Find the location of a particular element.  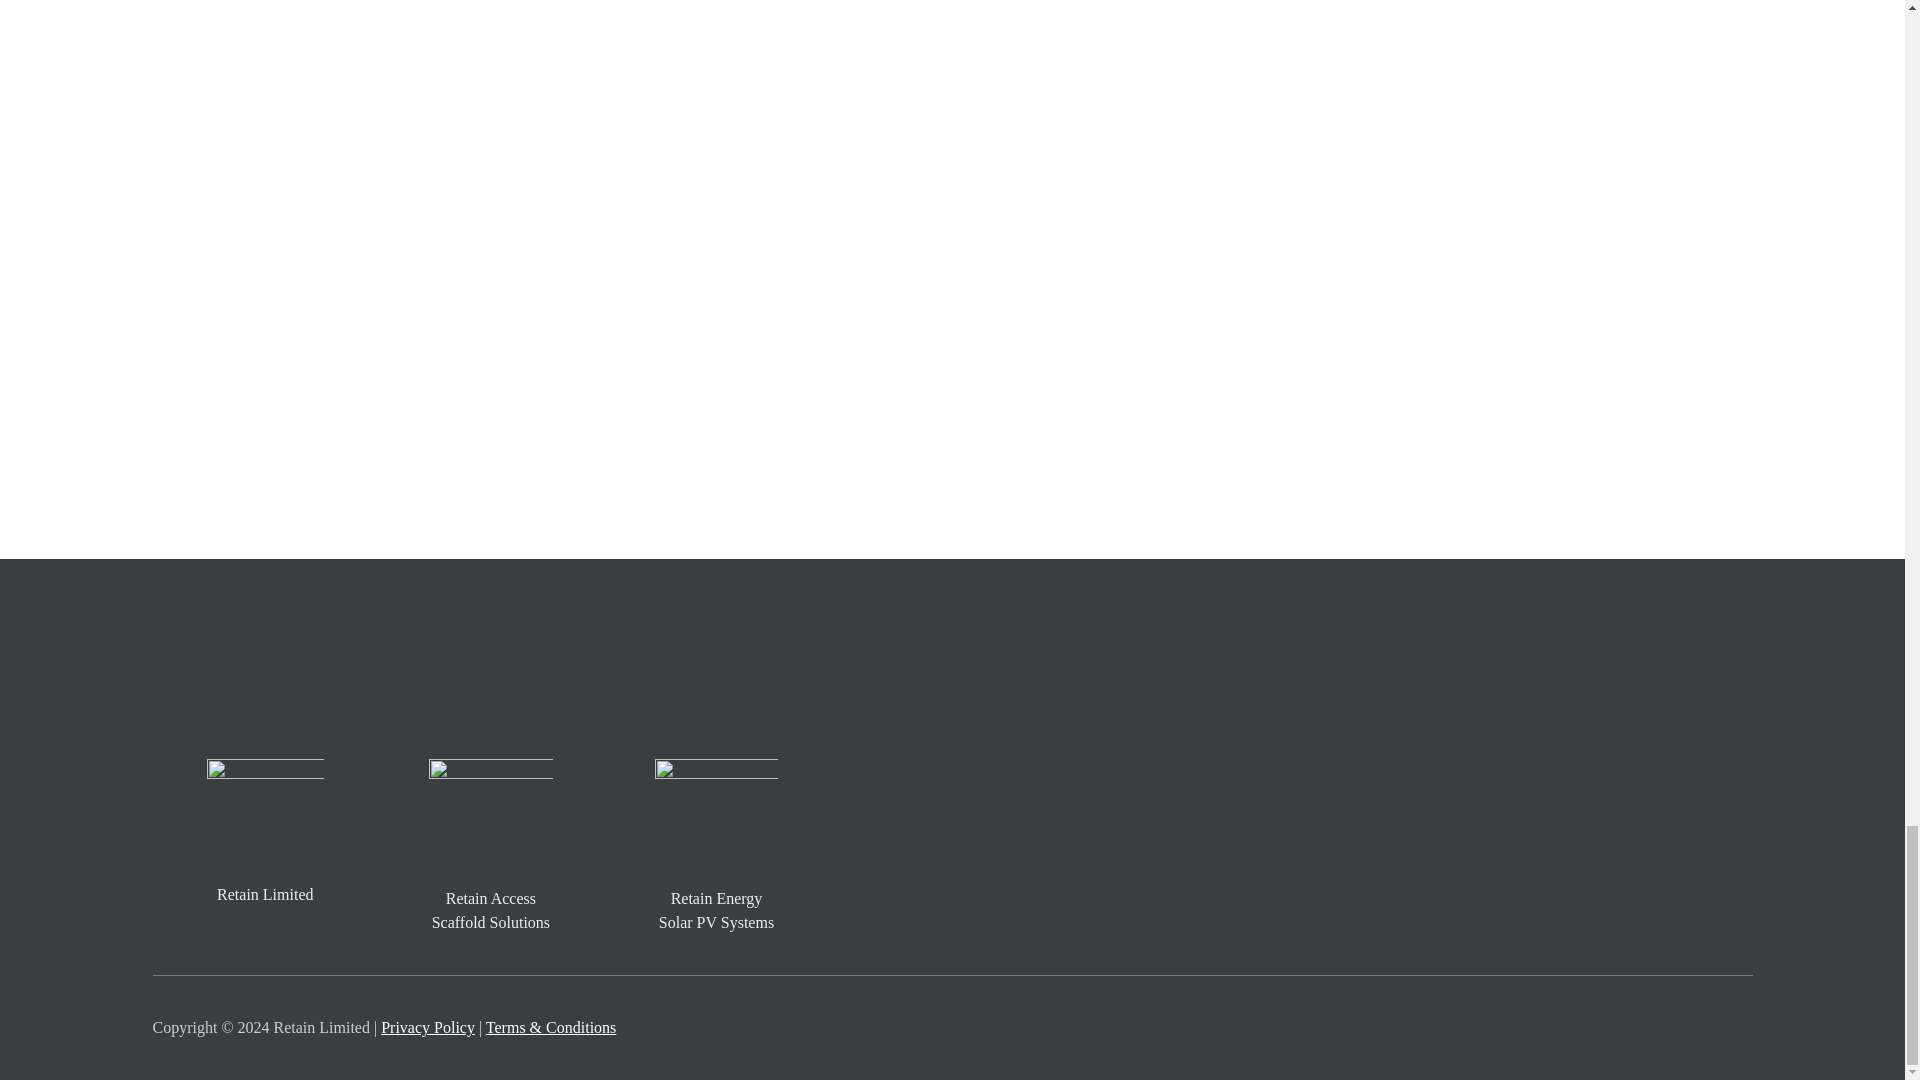

Submit is located at coordinates (415, 526).